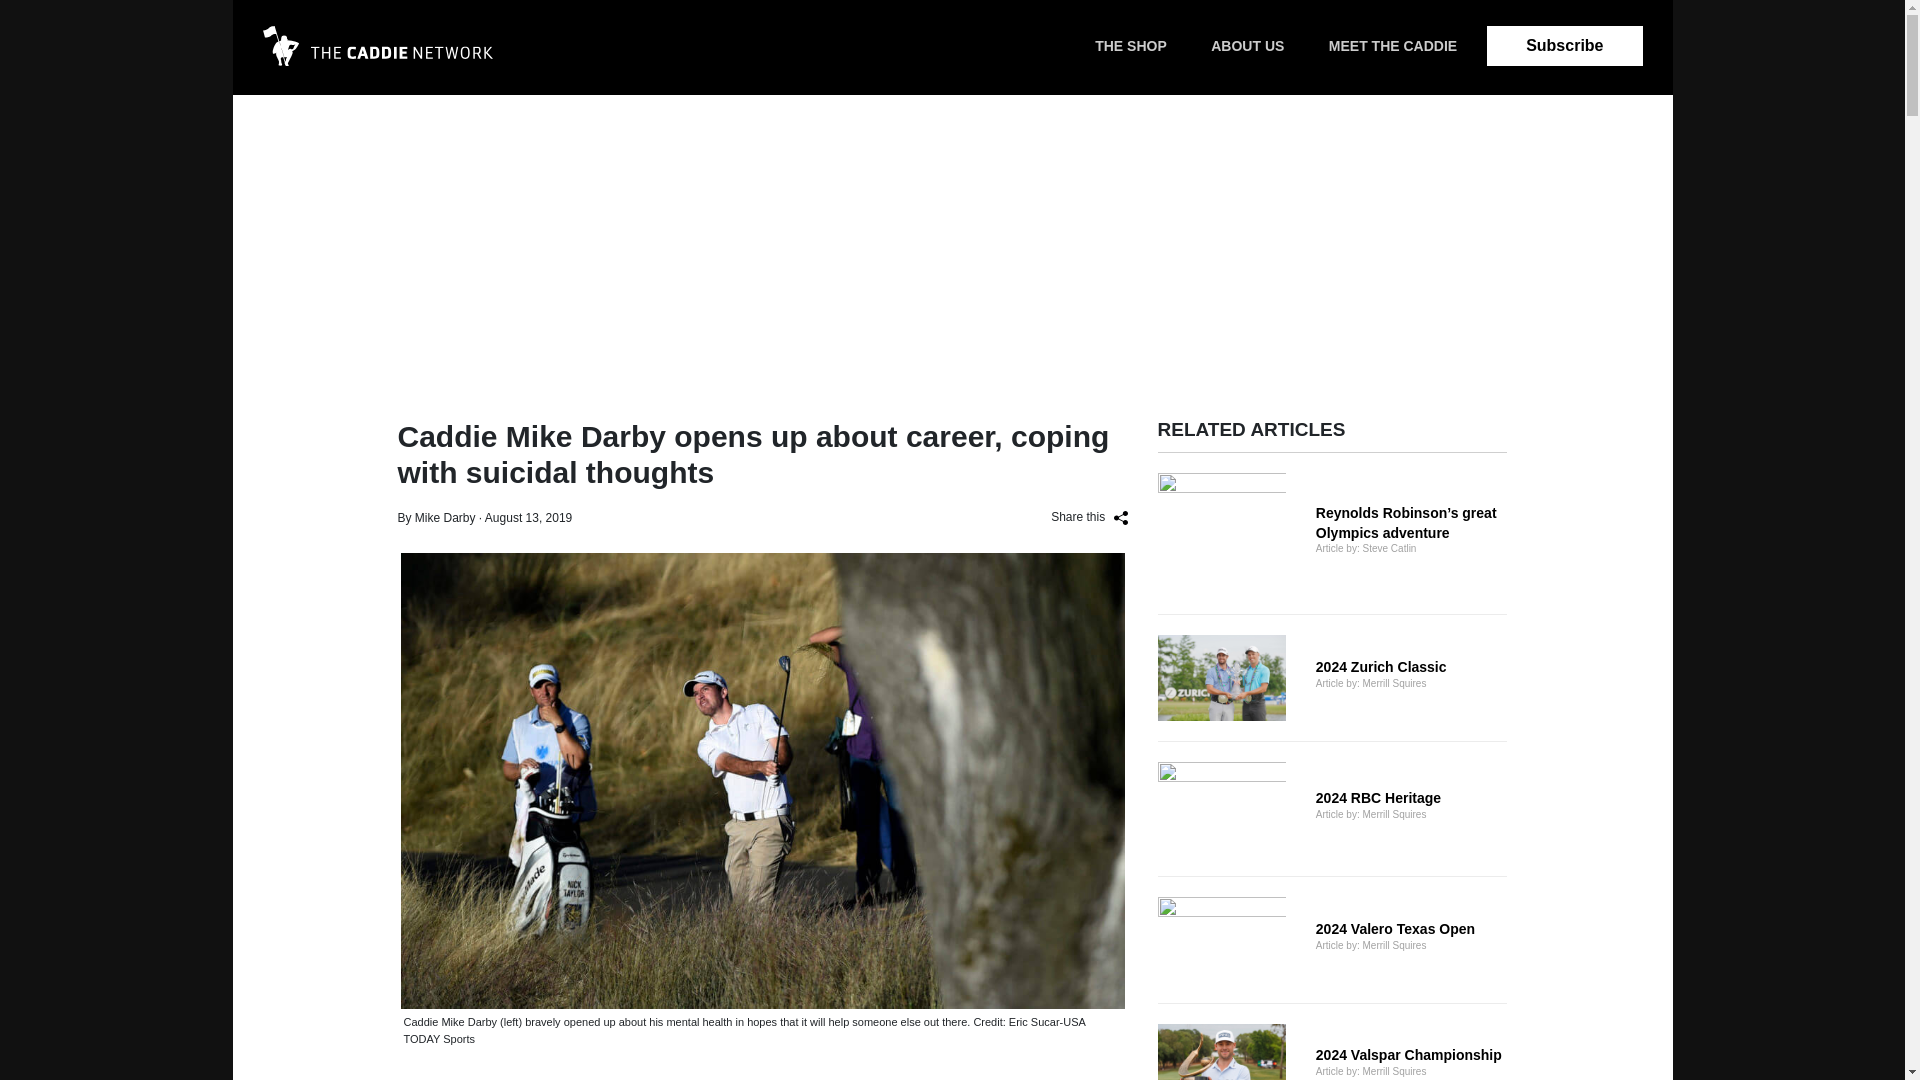 Image resolution: width=1920 pixels, height=1080 pixels. I want to click on Subscribe, so click(376, 60).